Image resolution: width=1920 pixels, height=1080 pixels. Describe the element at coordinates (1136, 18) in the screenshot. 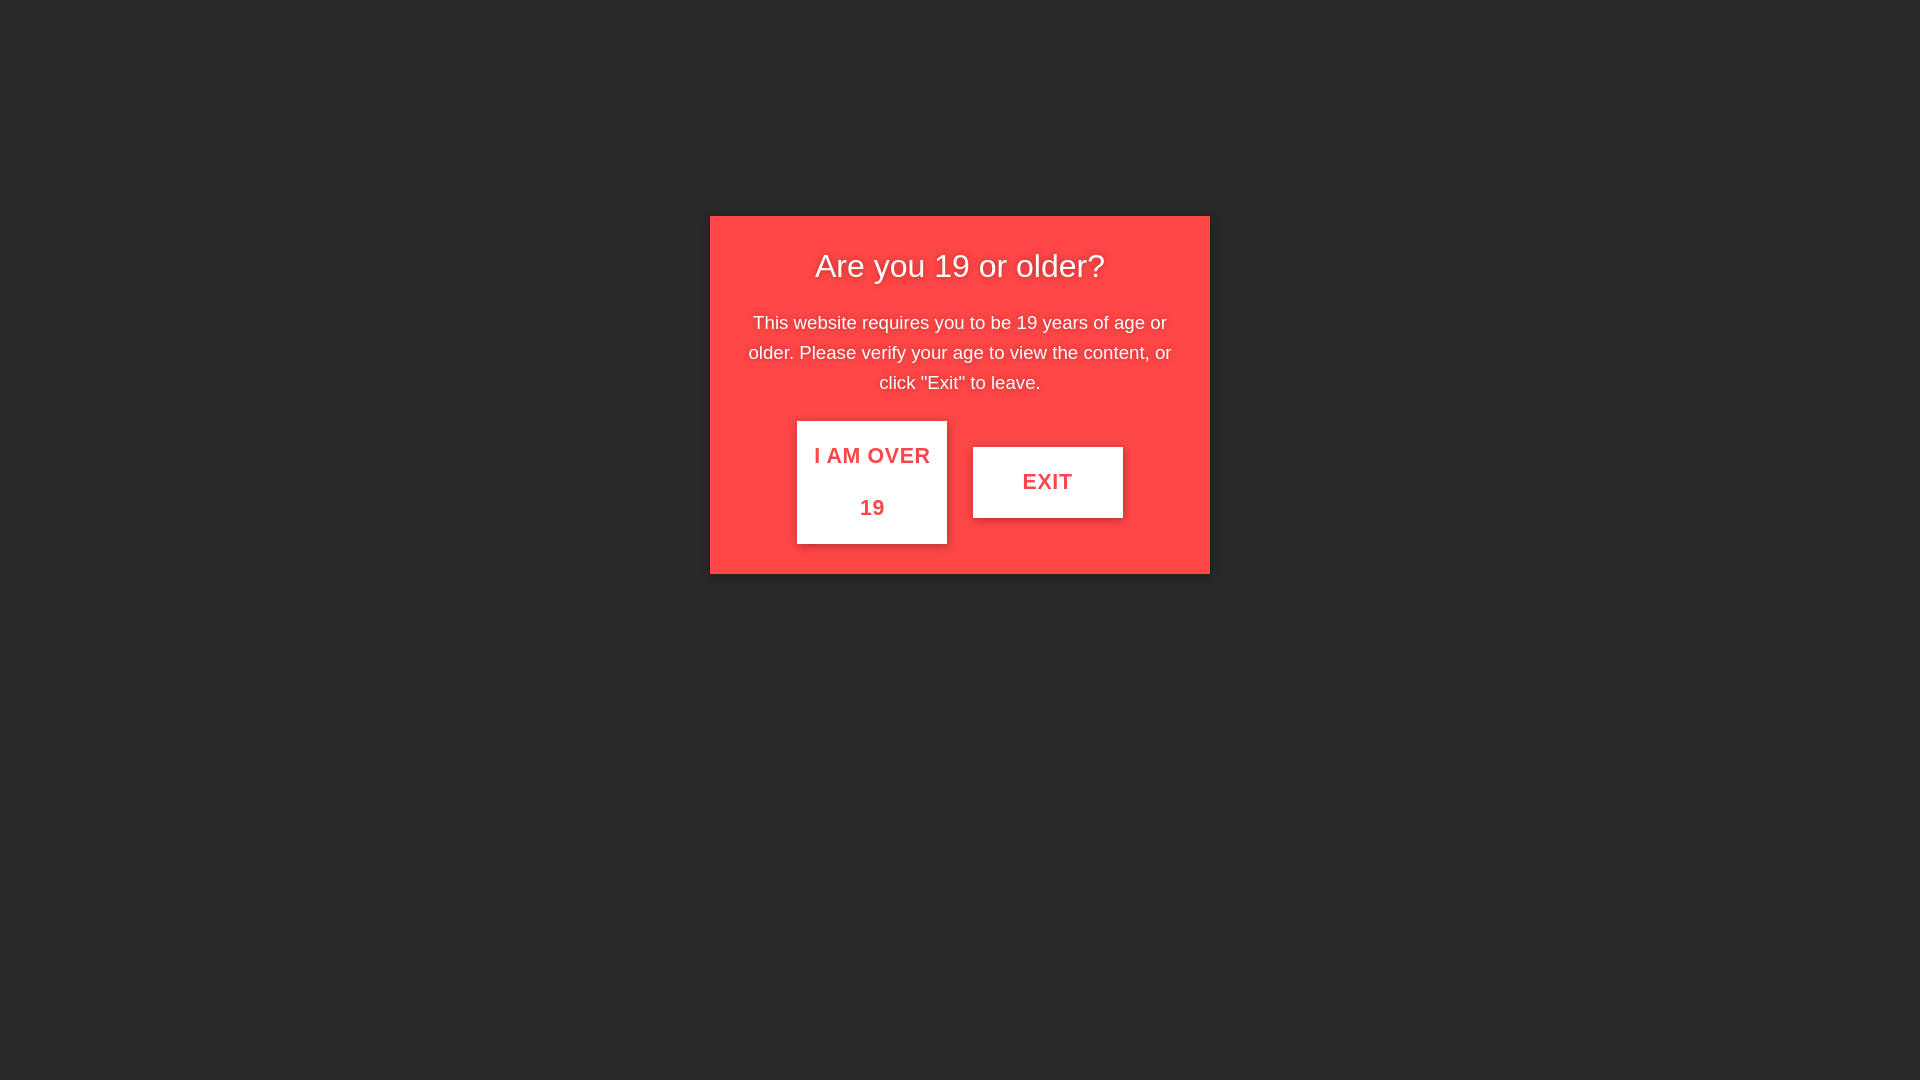

I see `Dismiss` at that location.